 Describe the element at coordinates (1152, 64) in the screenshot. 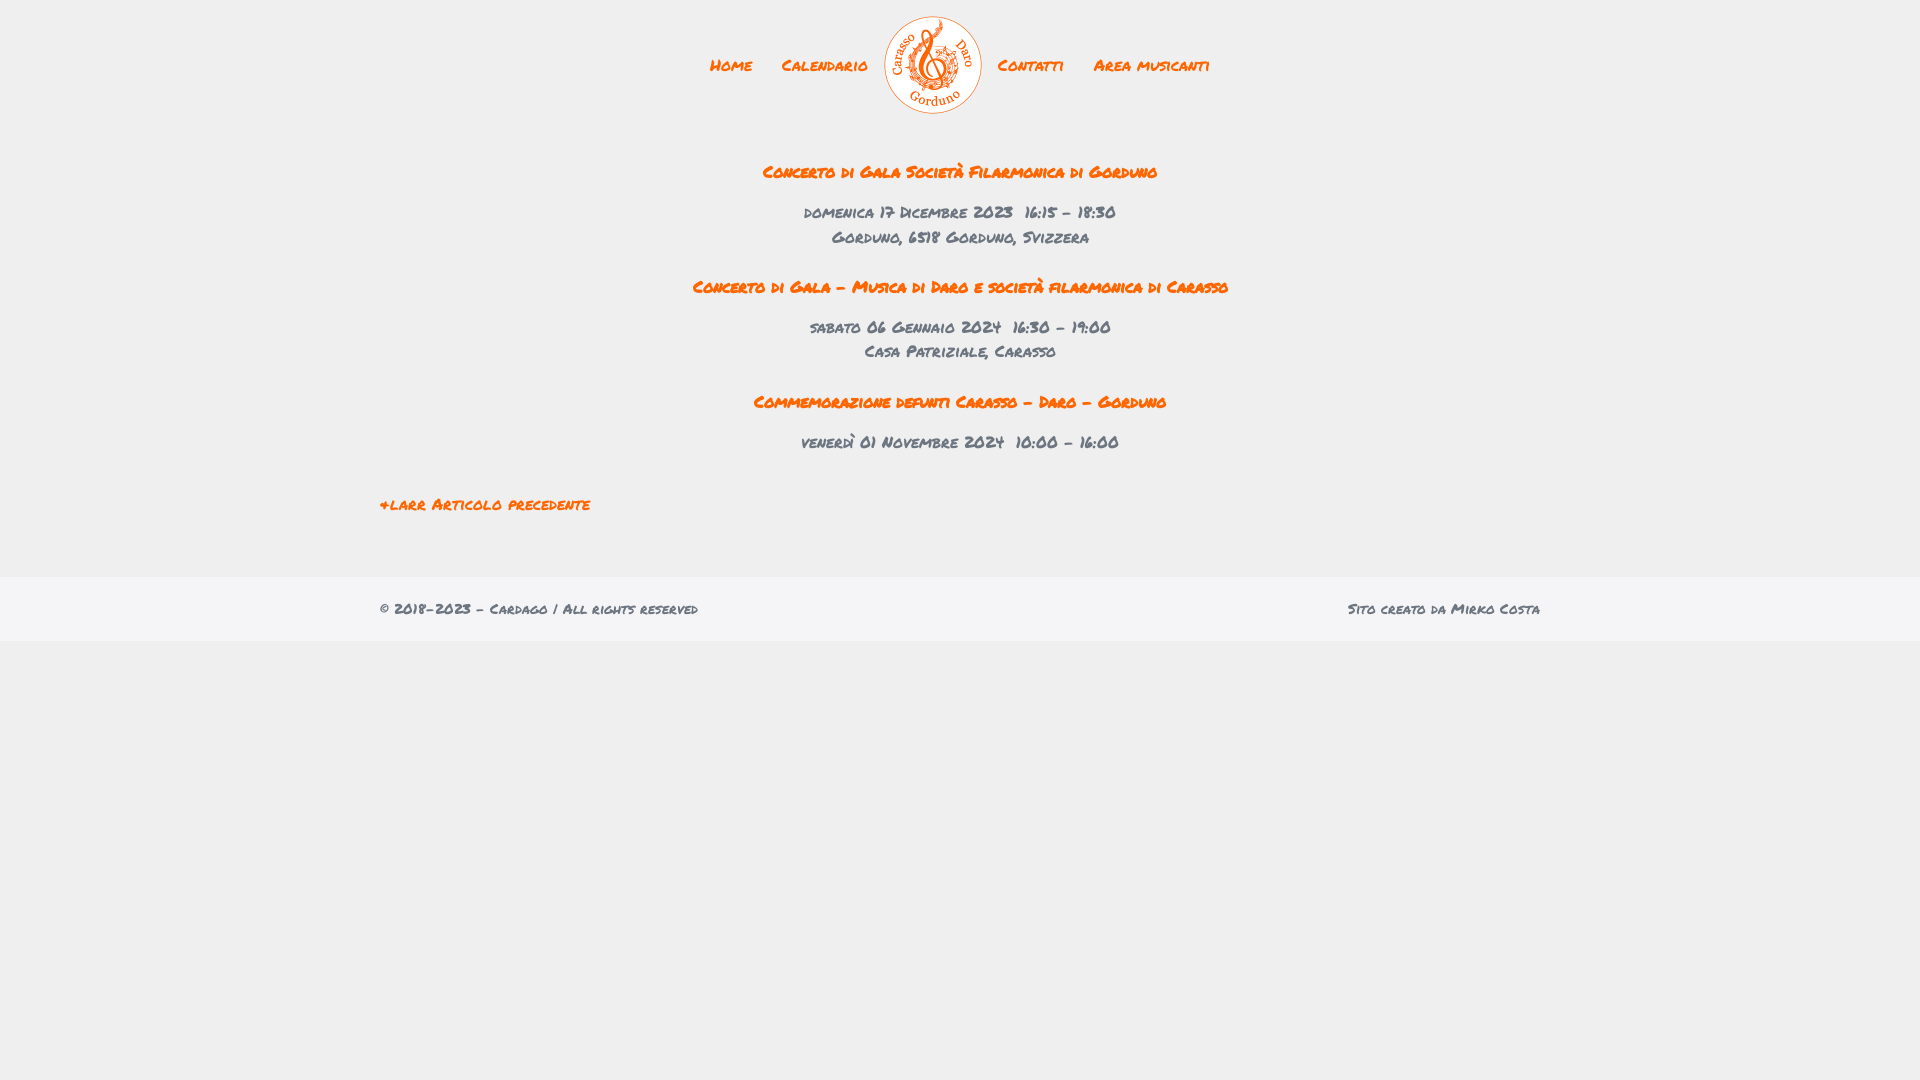

I see `Area musicanti` at that location.